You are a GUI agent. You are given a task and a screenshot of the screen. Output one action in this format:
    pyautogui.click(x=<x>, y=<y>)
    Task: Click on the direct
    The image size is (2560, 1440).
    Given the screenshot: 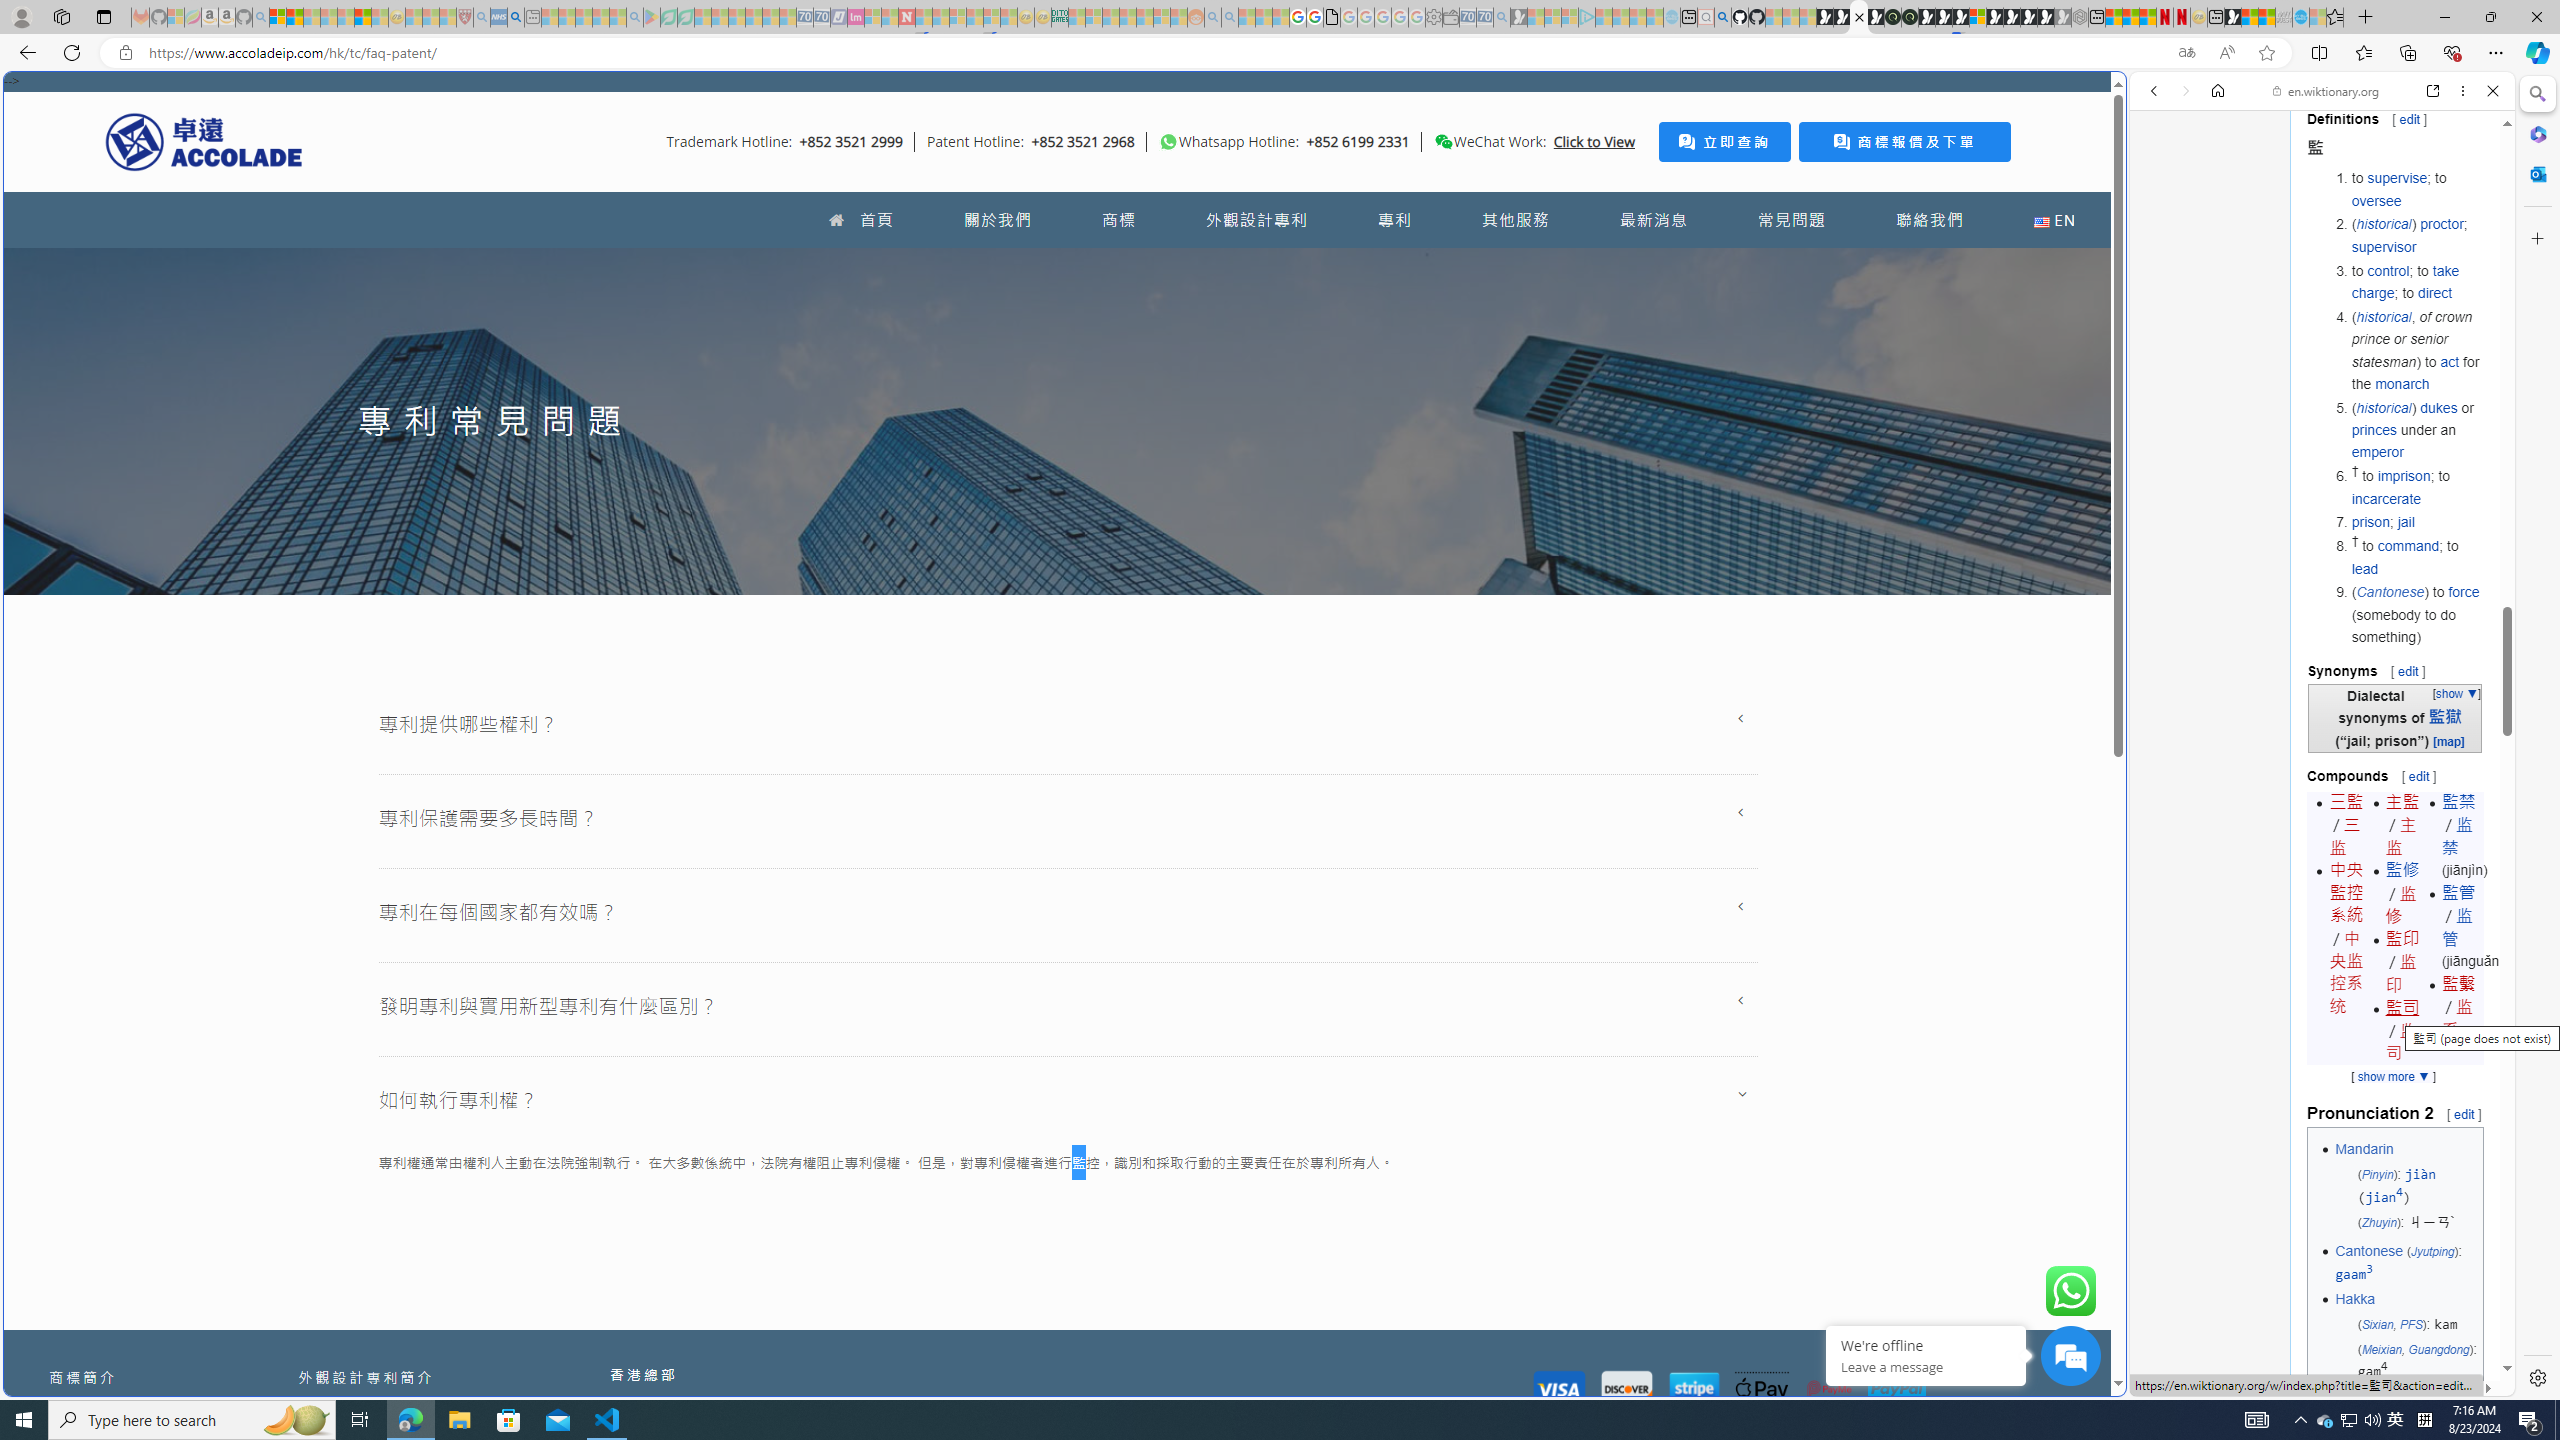 What is the action you would take?
    pyautogui.click(x=2434, y=292)
    